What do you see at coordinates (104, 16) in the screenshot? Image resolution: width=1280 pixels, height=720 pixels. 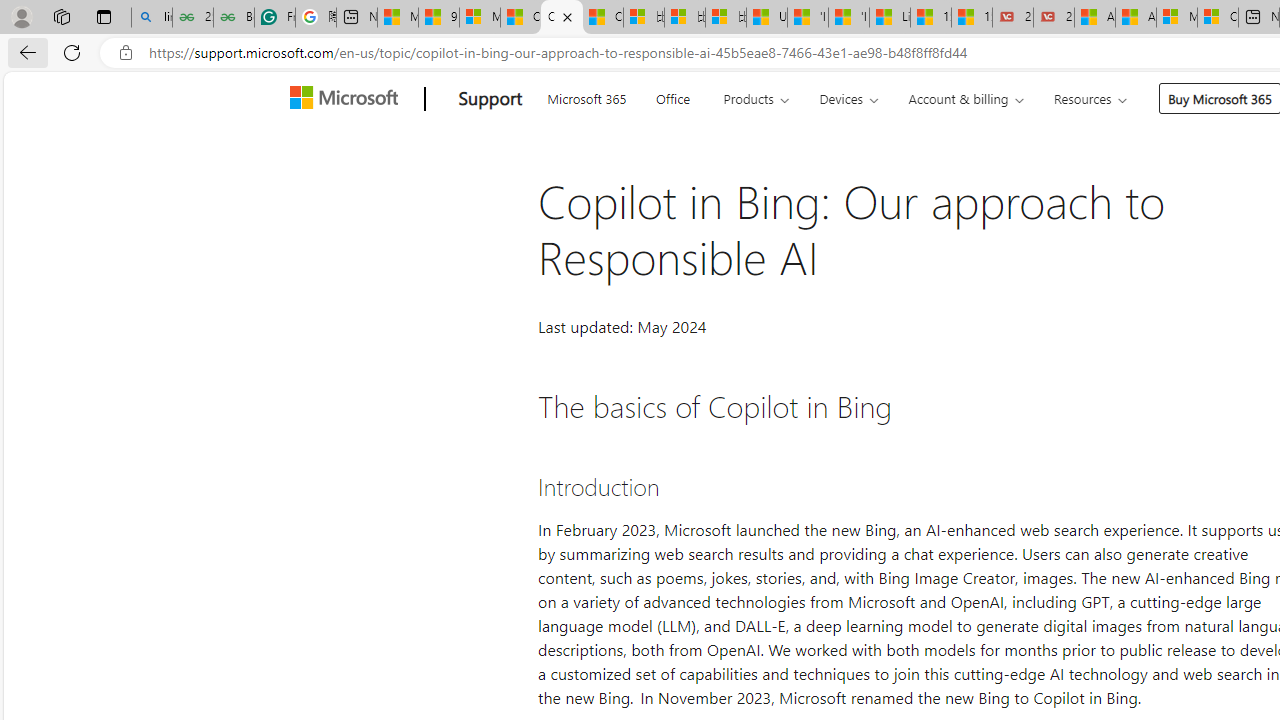 I see `Tab actions menu` at bounding box center [104, 16].